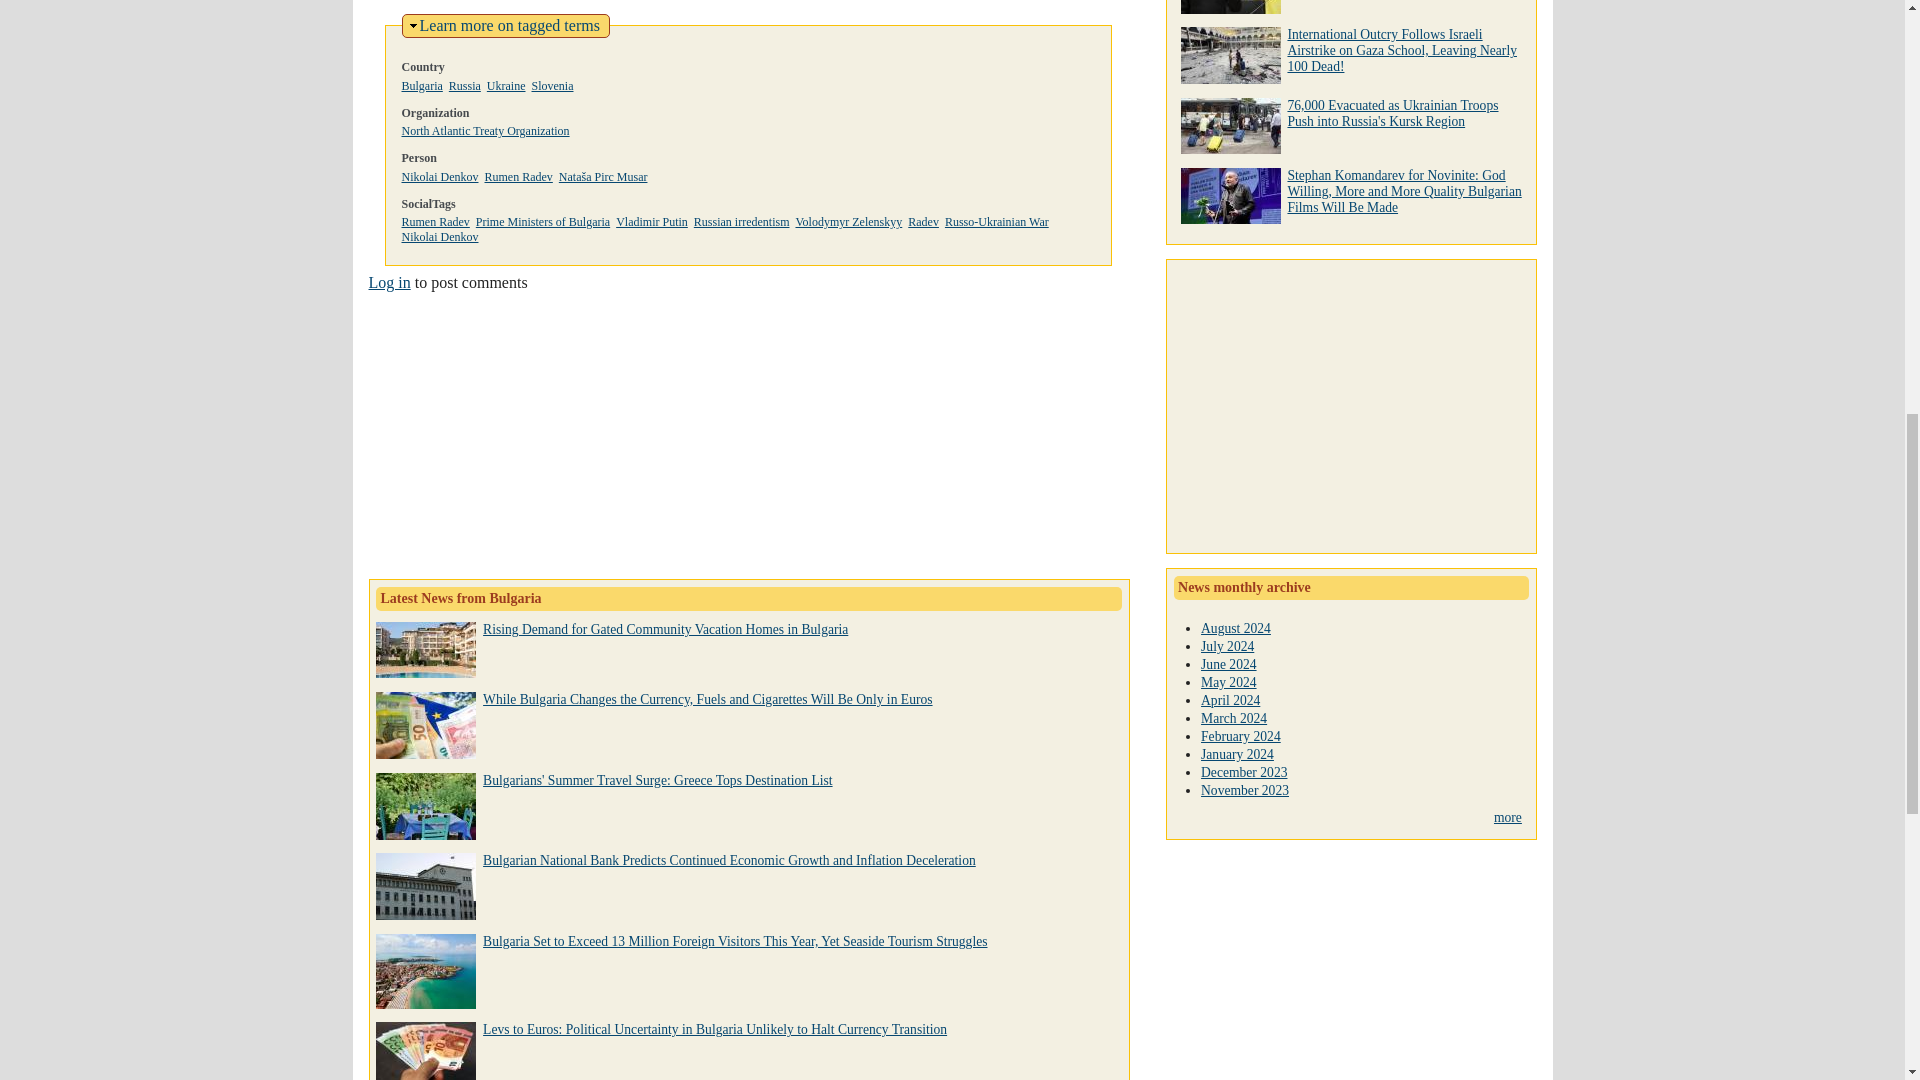  Describe the element at coordinates (389, 282) in the screenshot. I see `Log in` at that location.